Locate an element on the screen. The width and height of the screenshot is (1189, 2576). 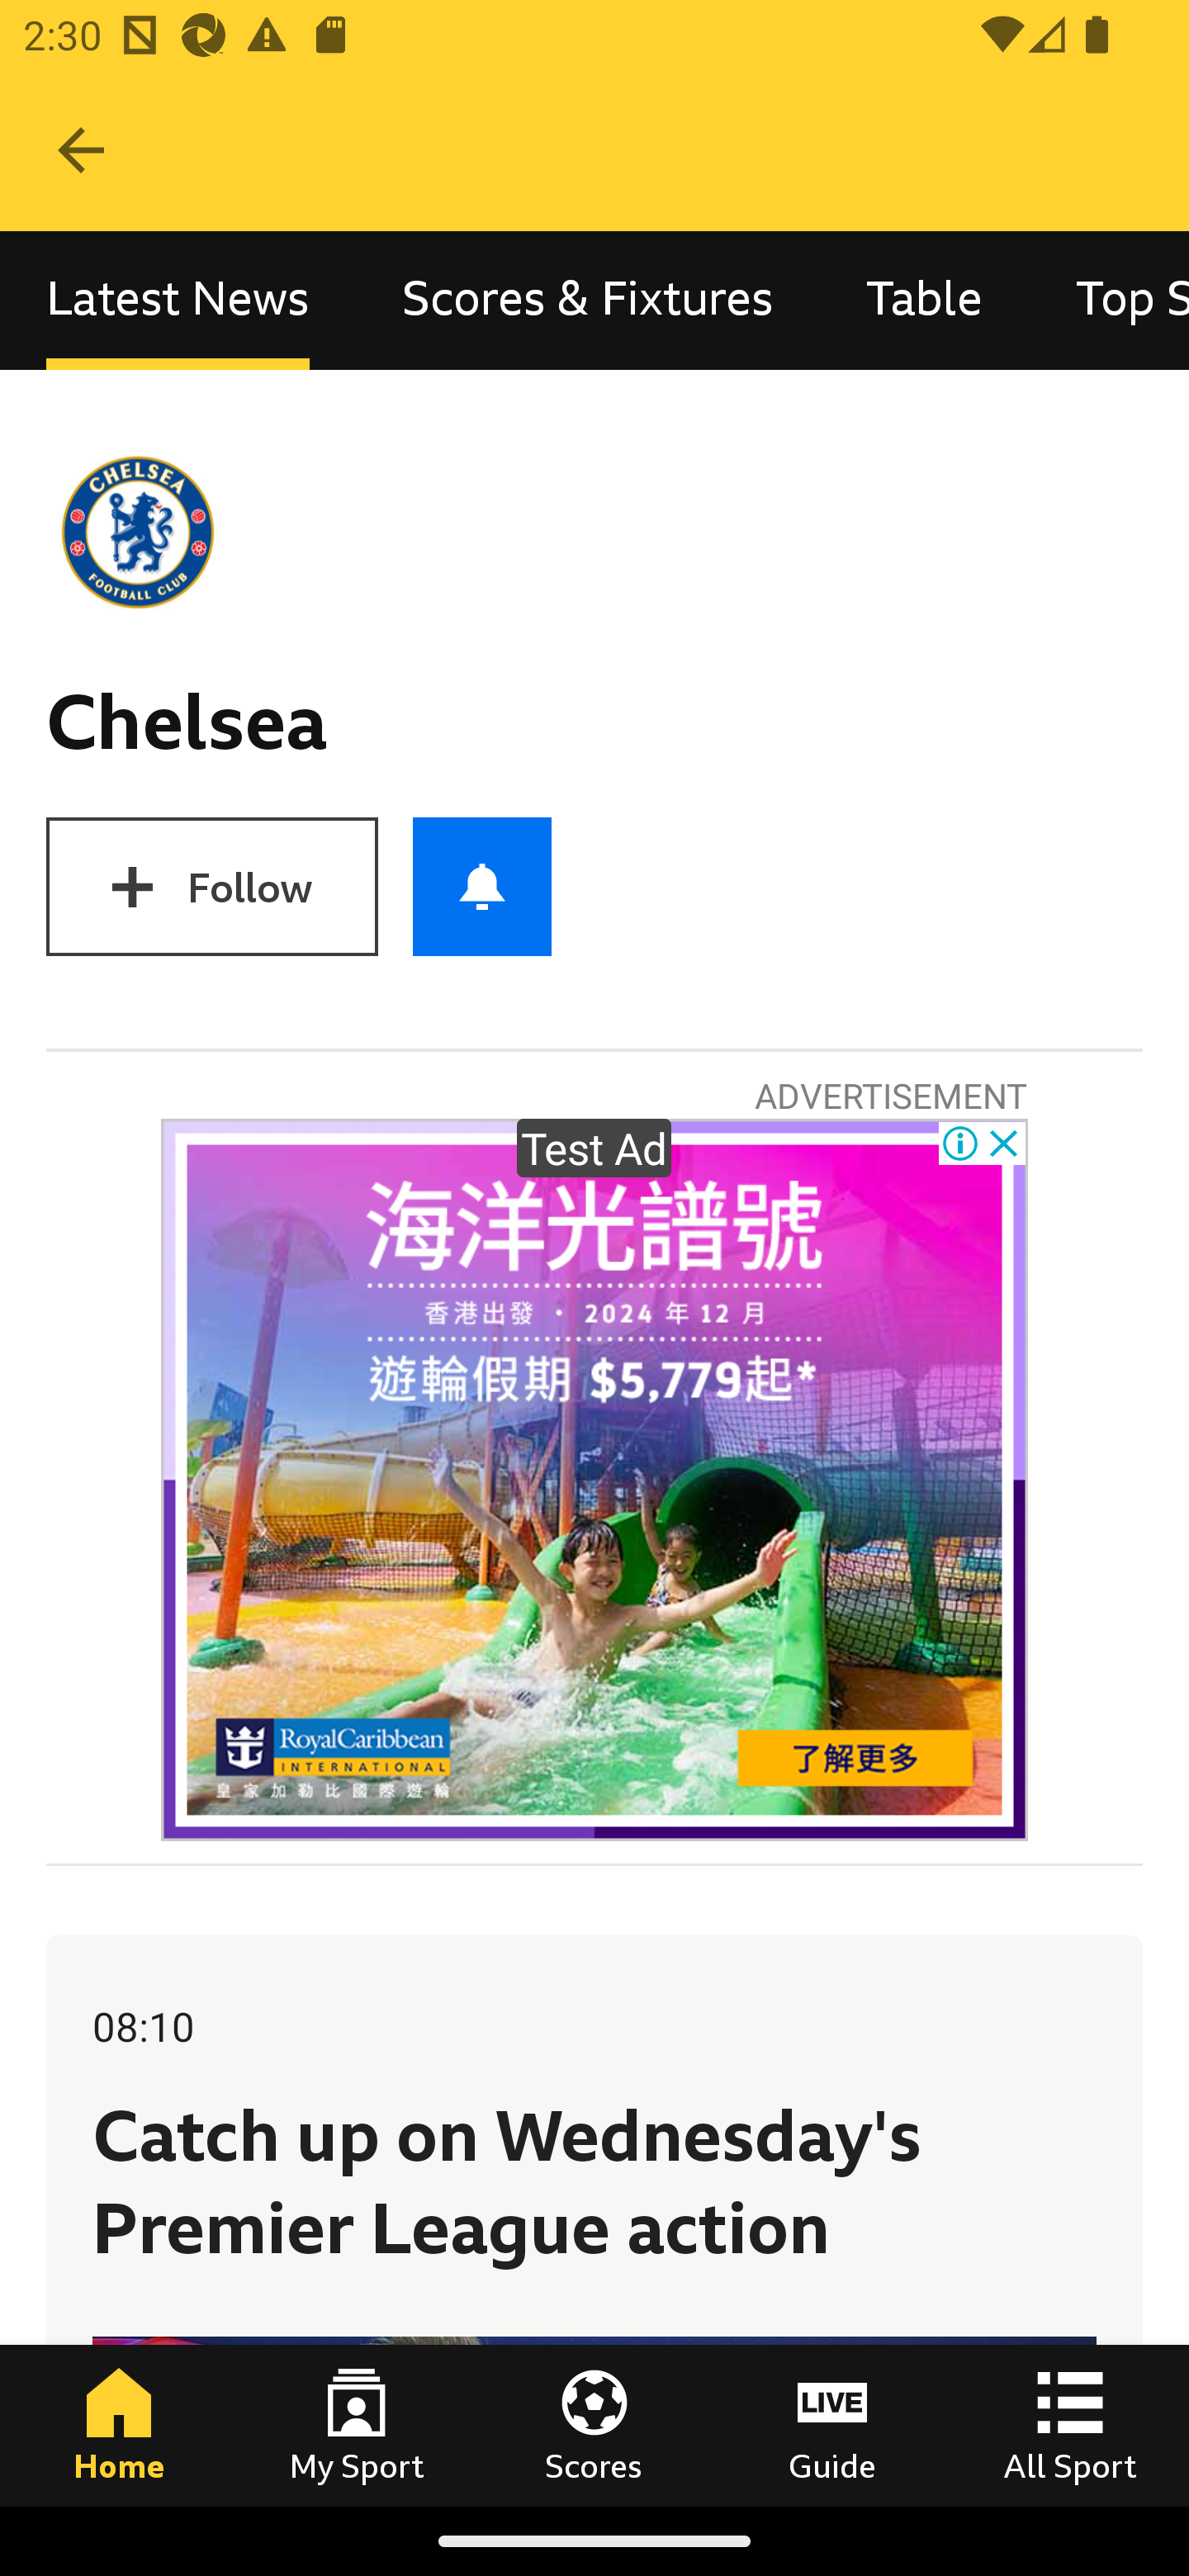
Guide is located at coordinates (832, 2425).